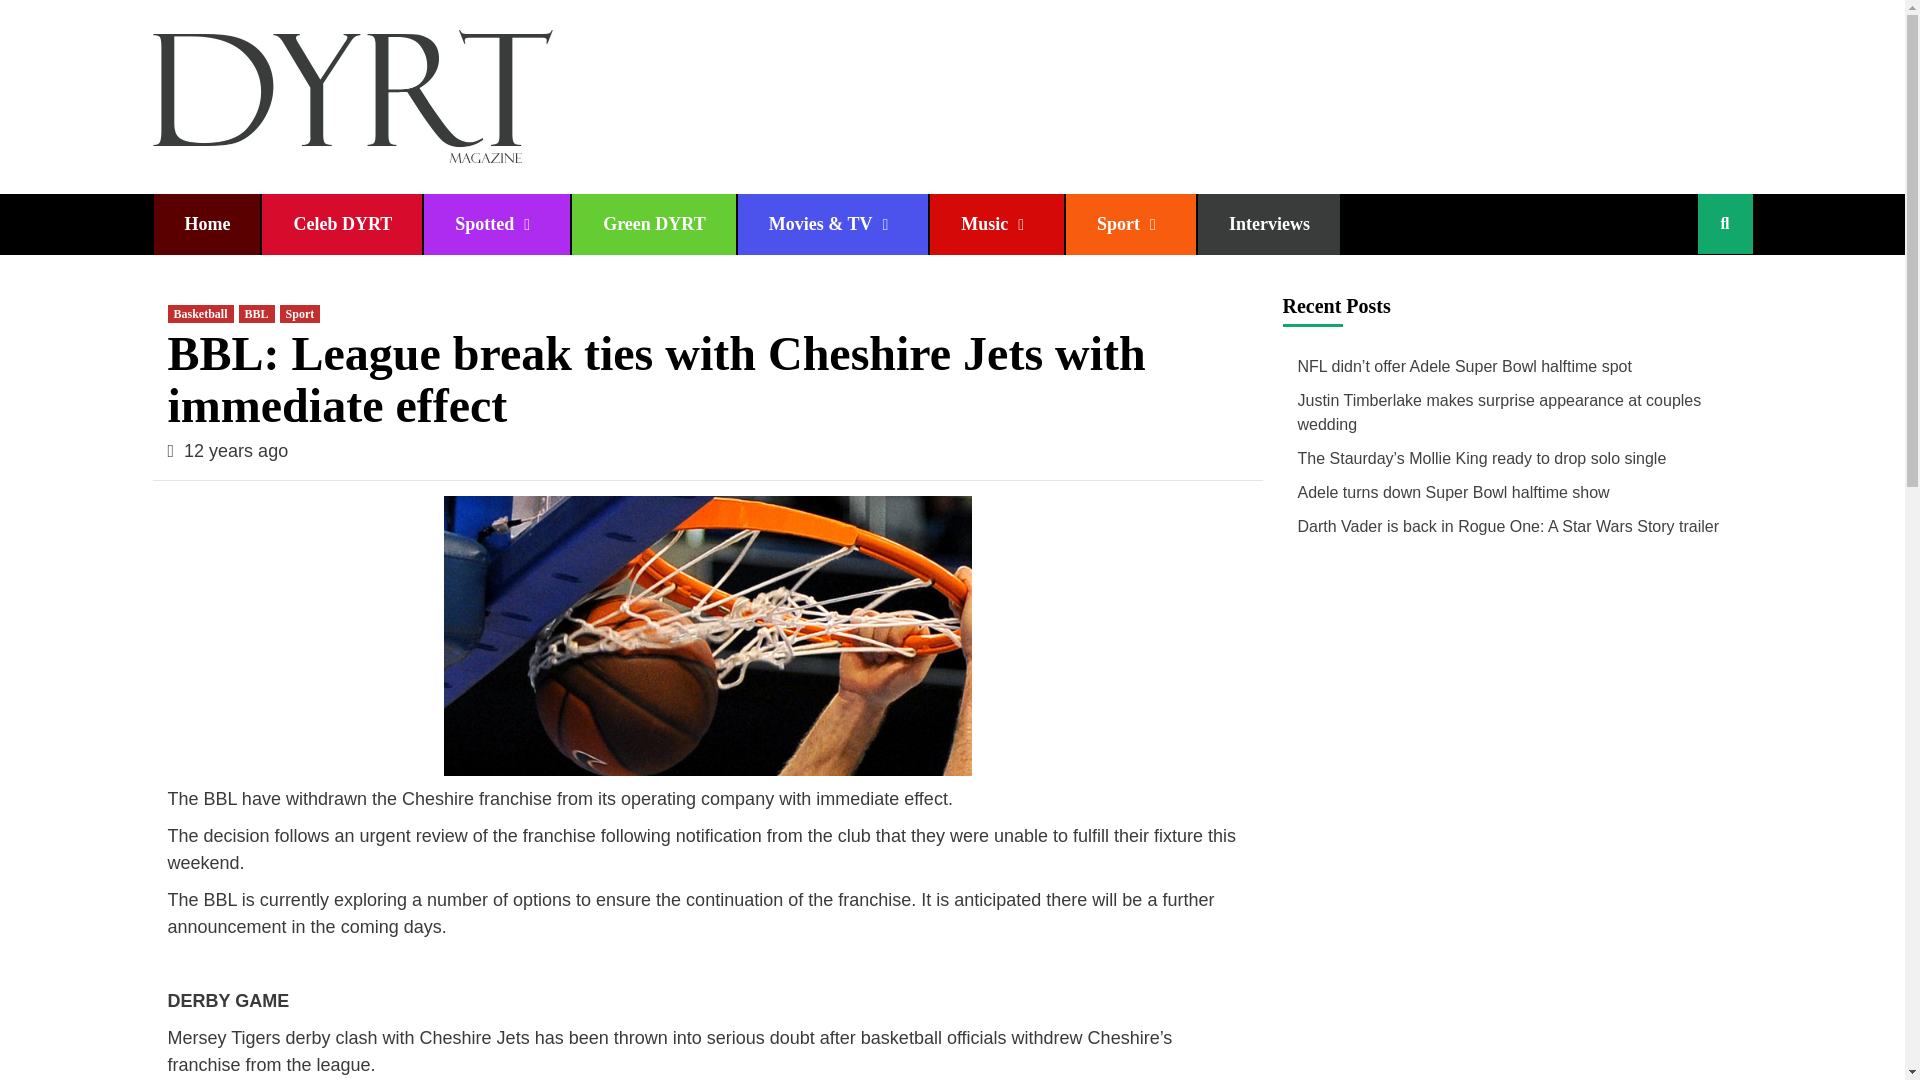 The height and width of the screenshot is (1080, 1920). What do you see at coordinates (342, 224) in the screenshot?
I see `Celeb DYRT` at bounding box center [342, 224].